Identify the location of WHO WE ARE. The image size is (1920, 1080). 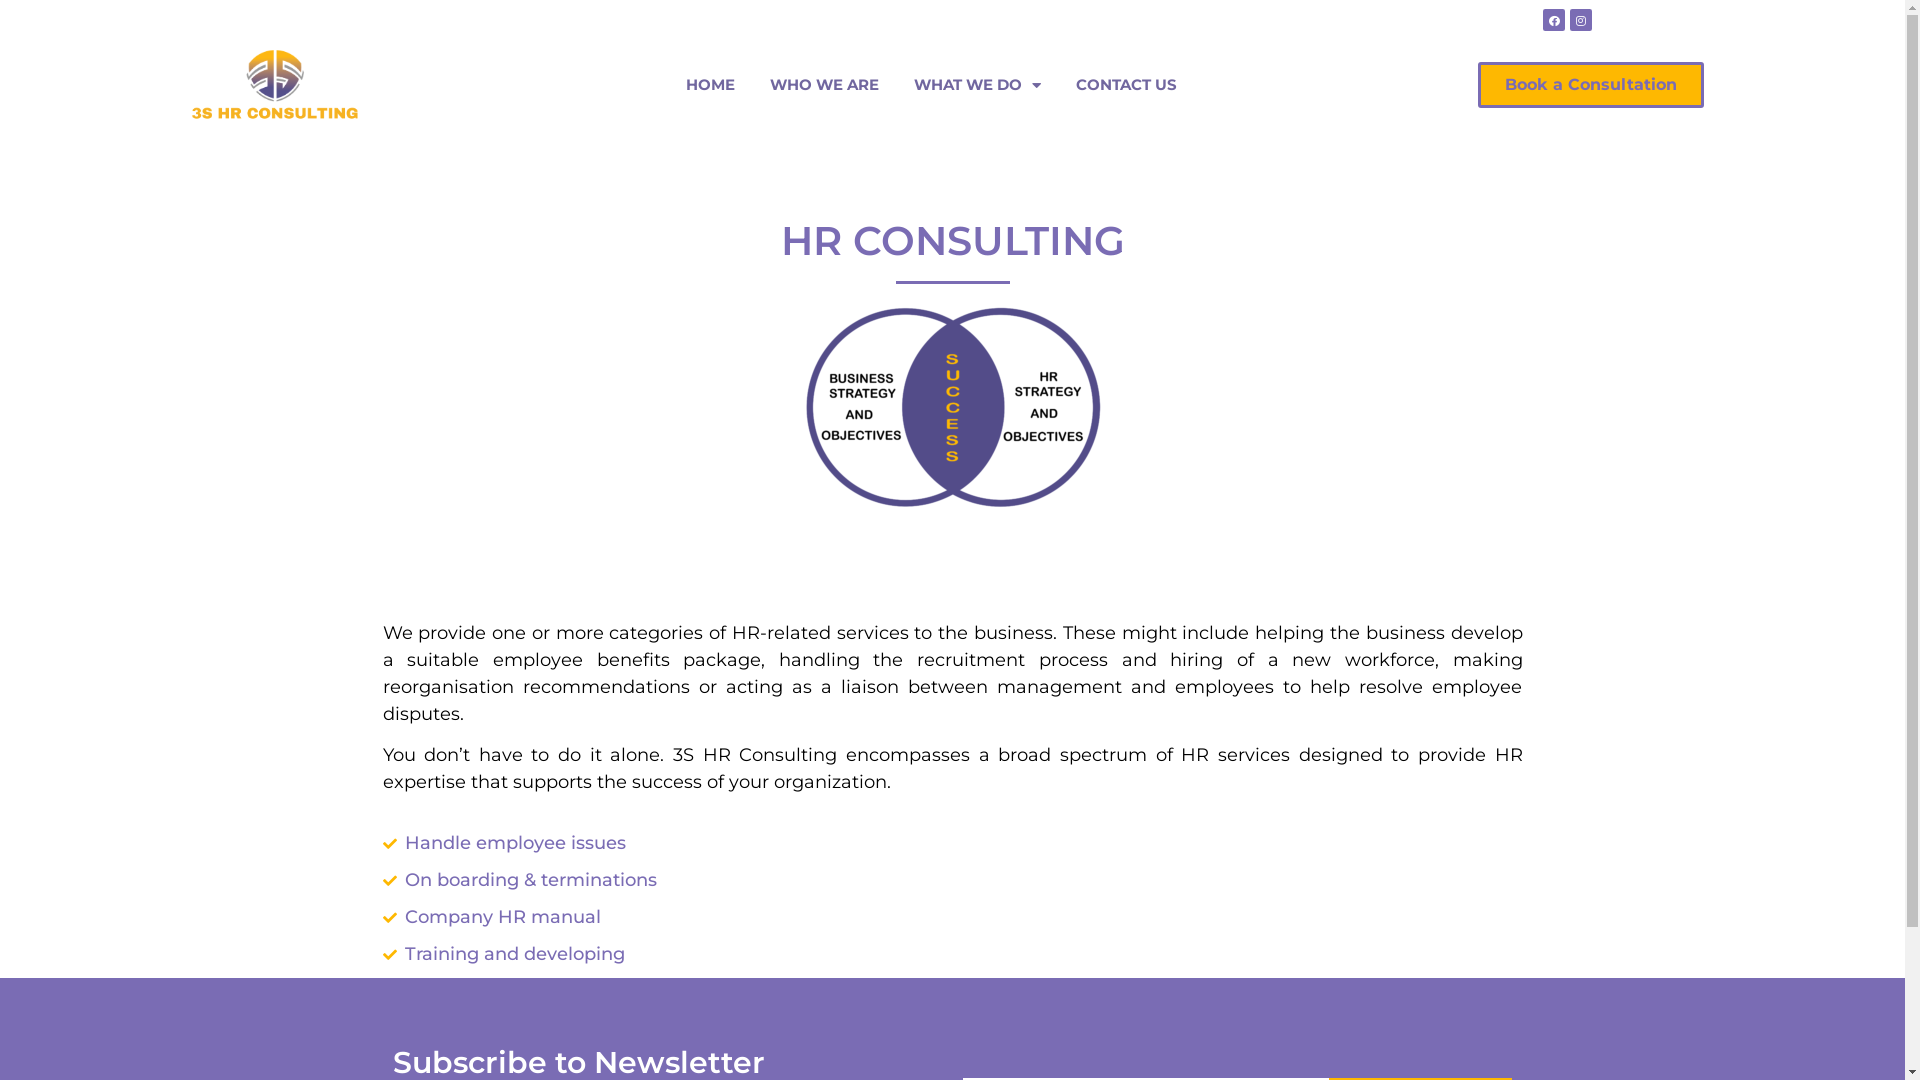
(824, 85).